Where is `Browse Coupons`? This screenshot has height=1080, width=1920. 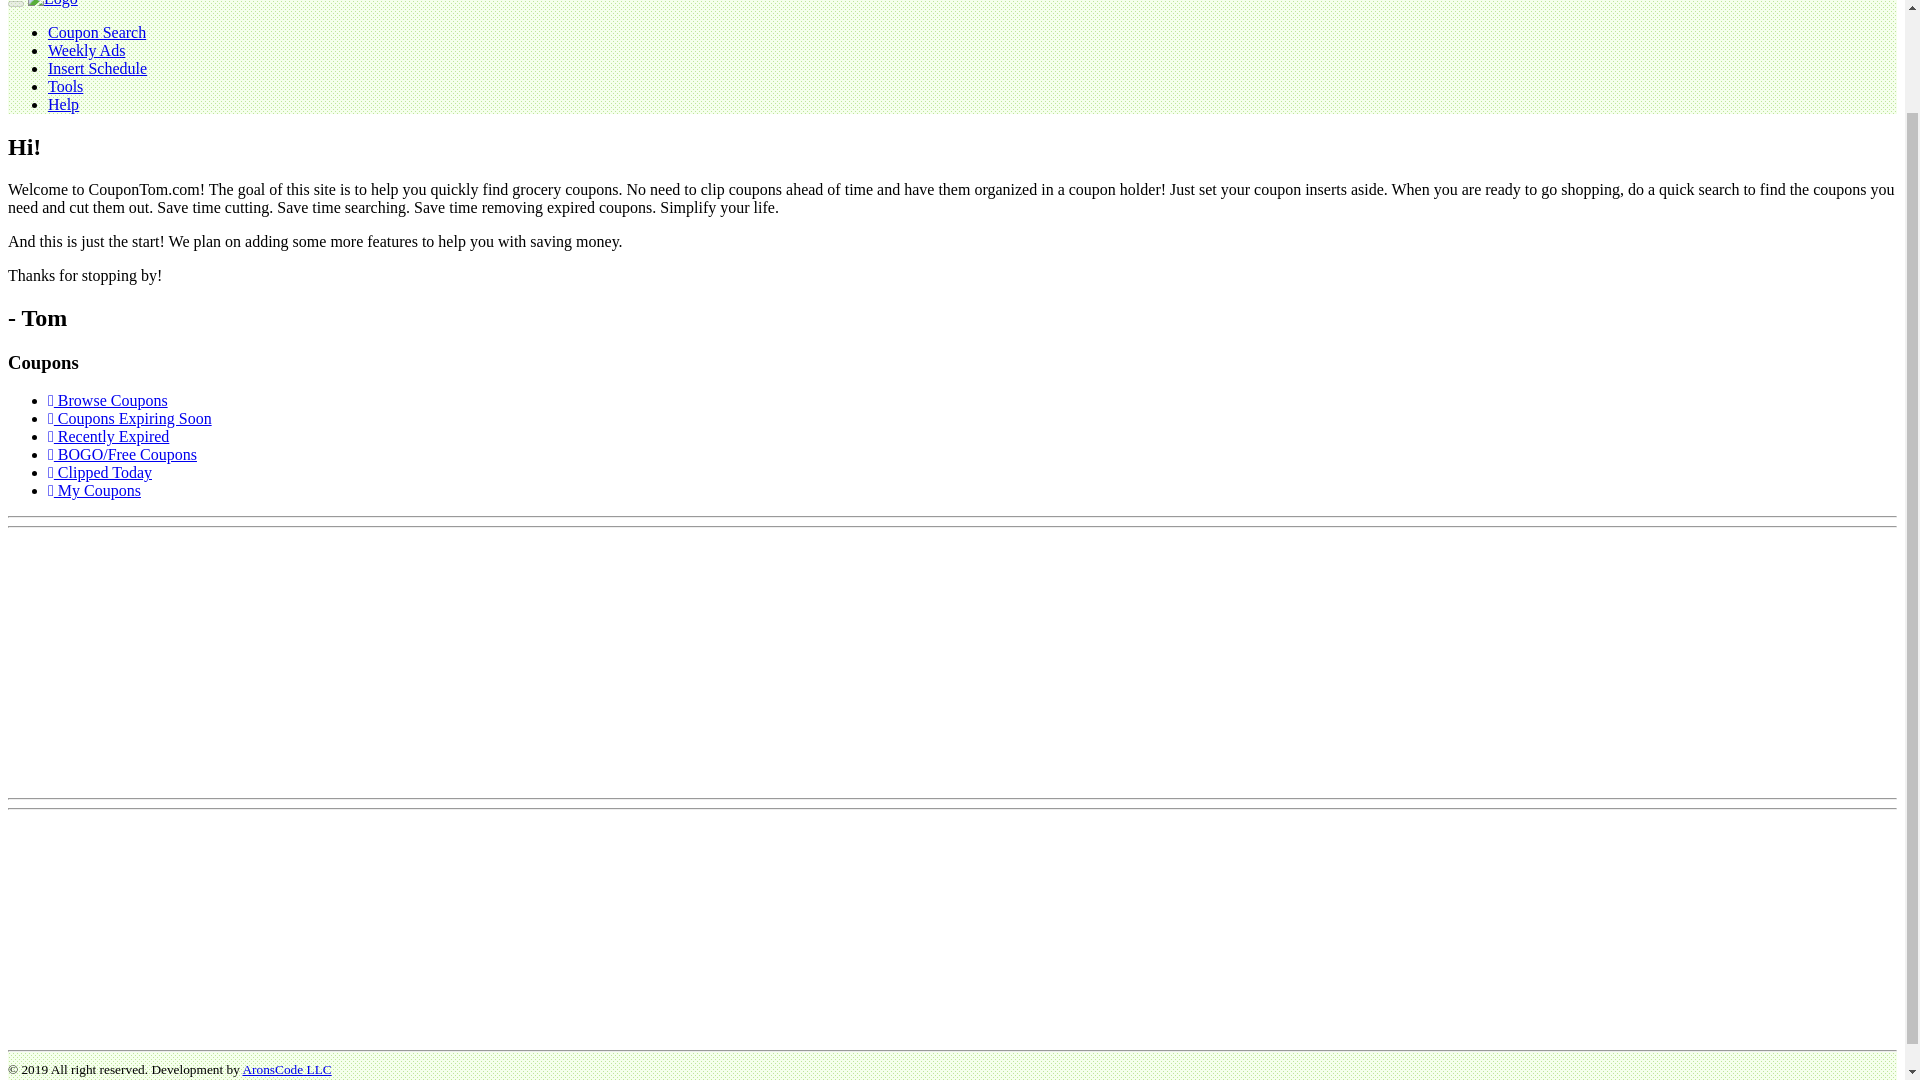
Browse Coupons is located at coordinates (108, 400).